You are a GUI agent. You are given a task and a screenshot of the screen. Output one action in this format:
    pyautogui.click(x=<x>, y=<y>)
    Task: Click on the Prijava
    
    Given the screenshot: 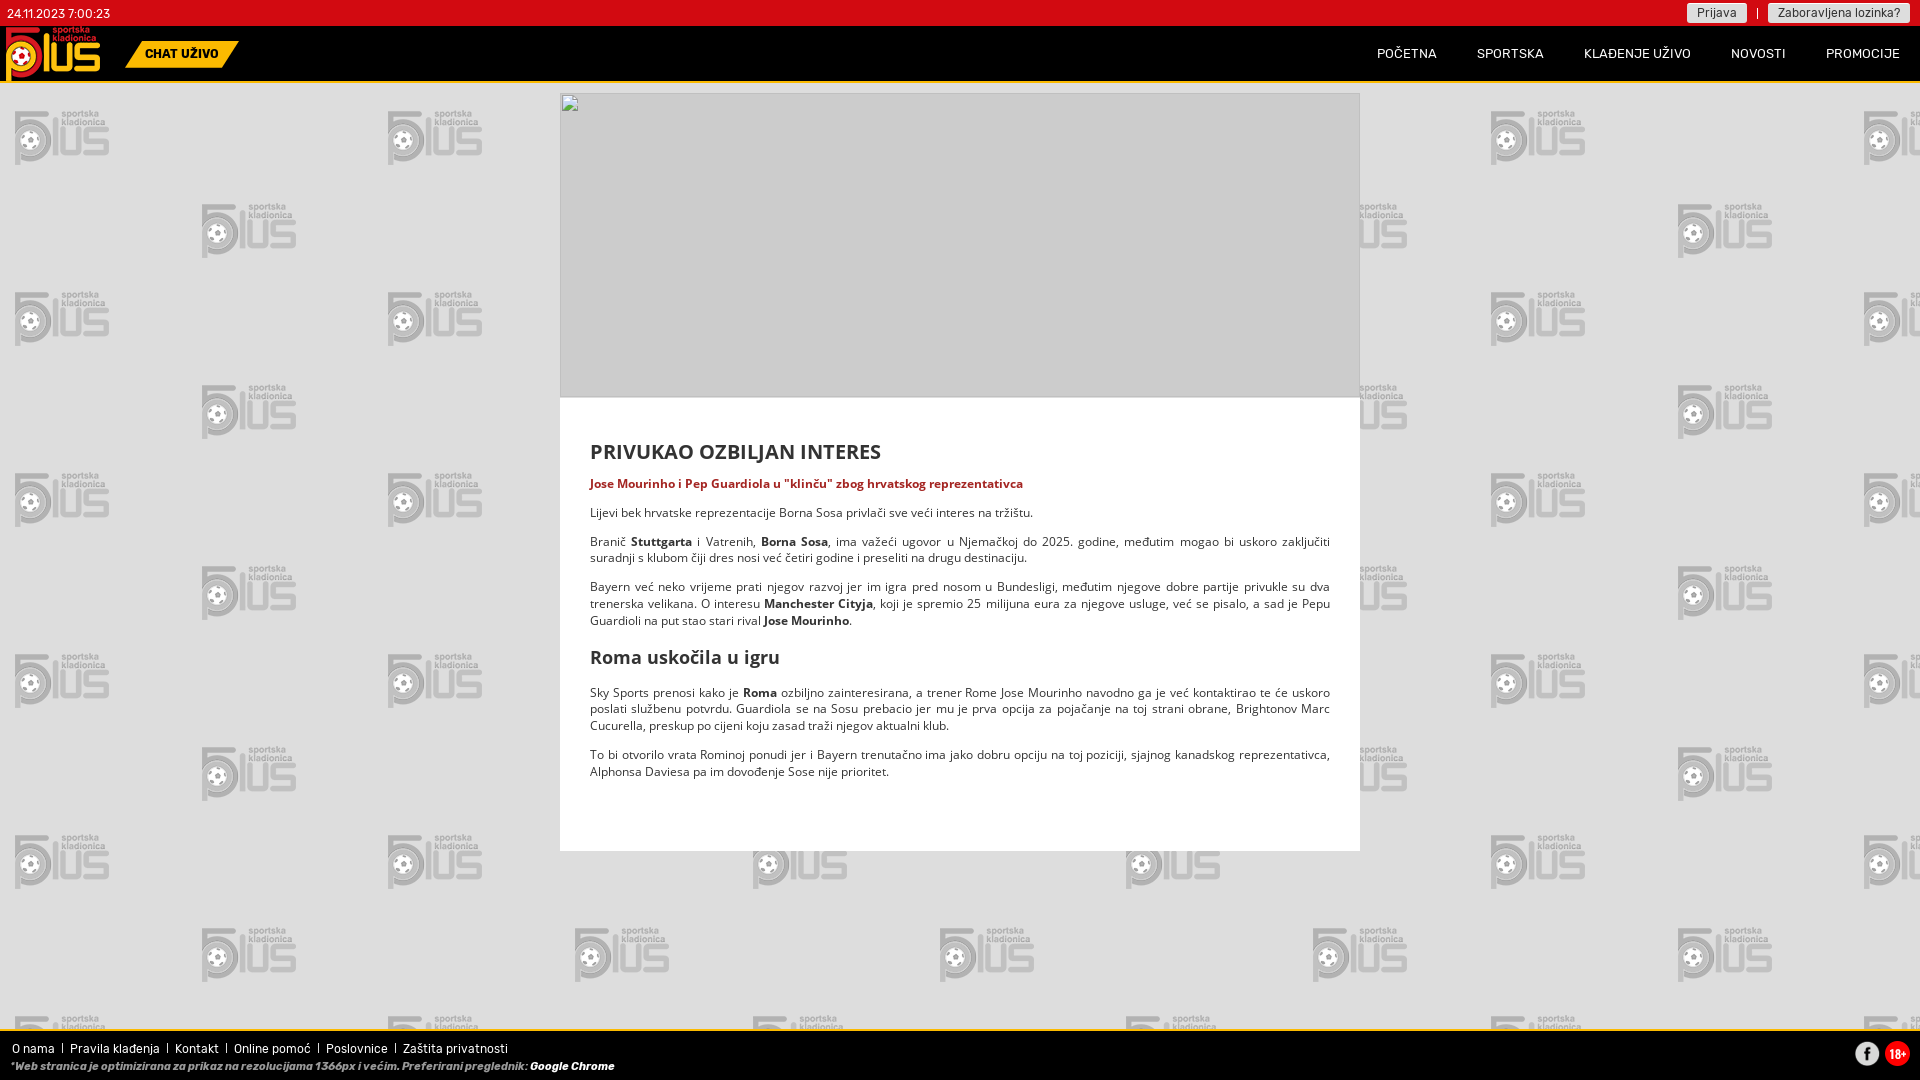 What is the action you would take?
    pyautogui.click(x=1717, y=13)
    